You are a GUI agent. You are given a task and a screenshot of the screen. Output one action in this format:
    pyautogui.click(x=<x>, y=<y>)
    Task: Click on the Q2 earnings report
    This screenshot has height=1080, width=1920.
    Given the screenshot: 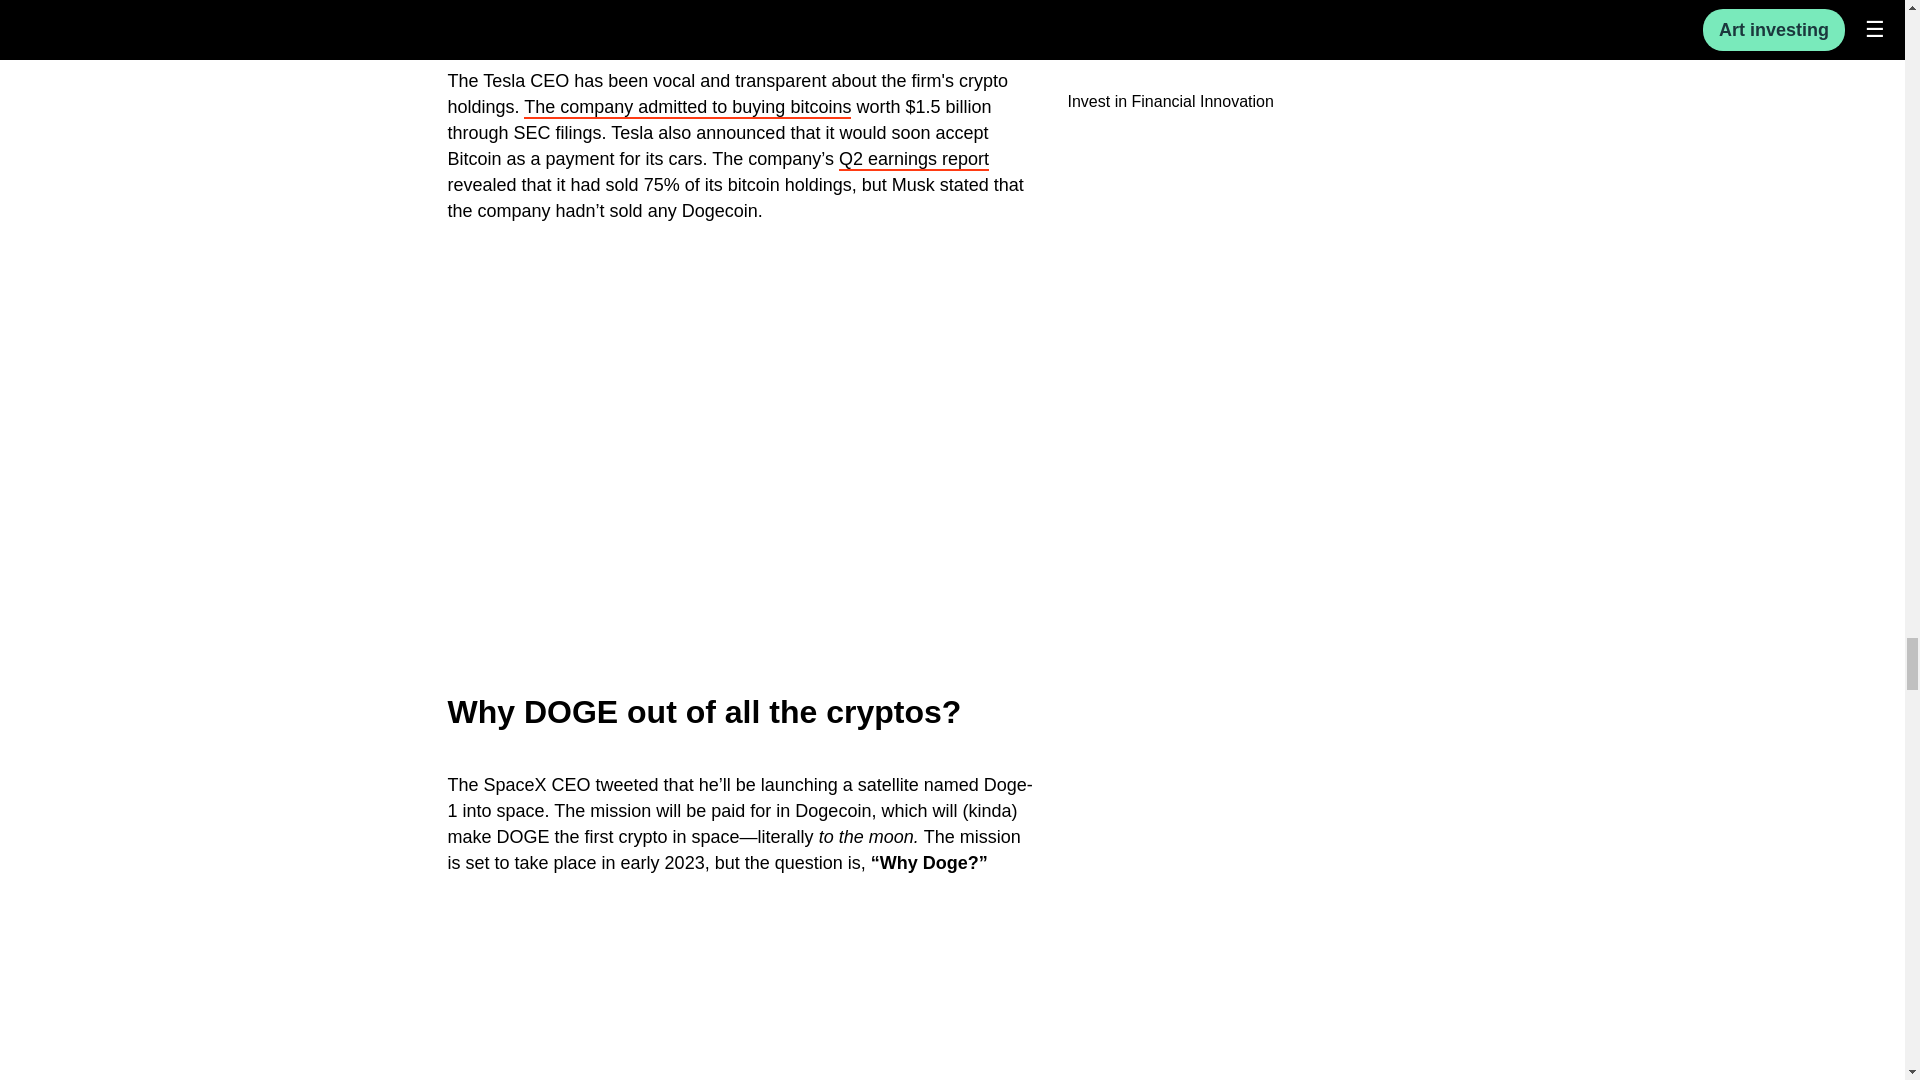 What is the action you would take?
    pyautogui.click(x=914, y=160)
    